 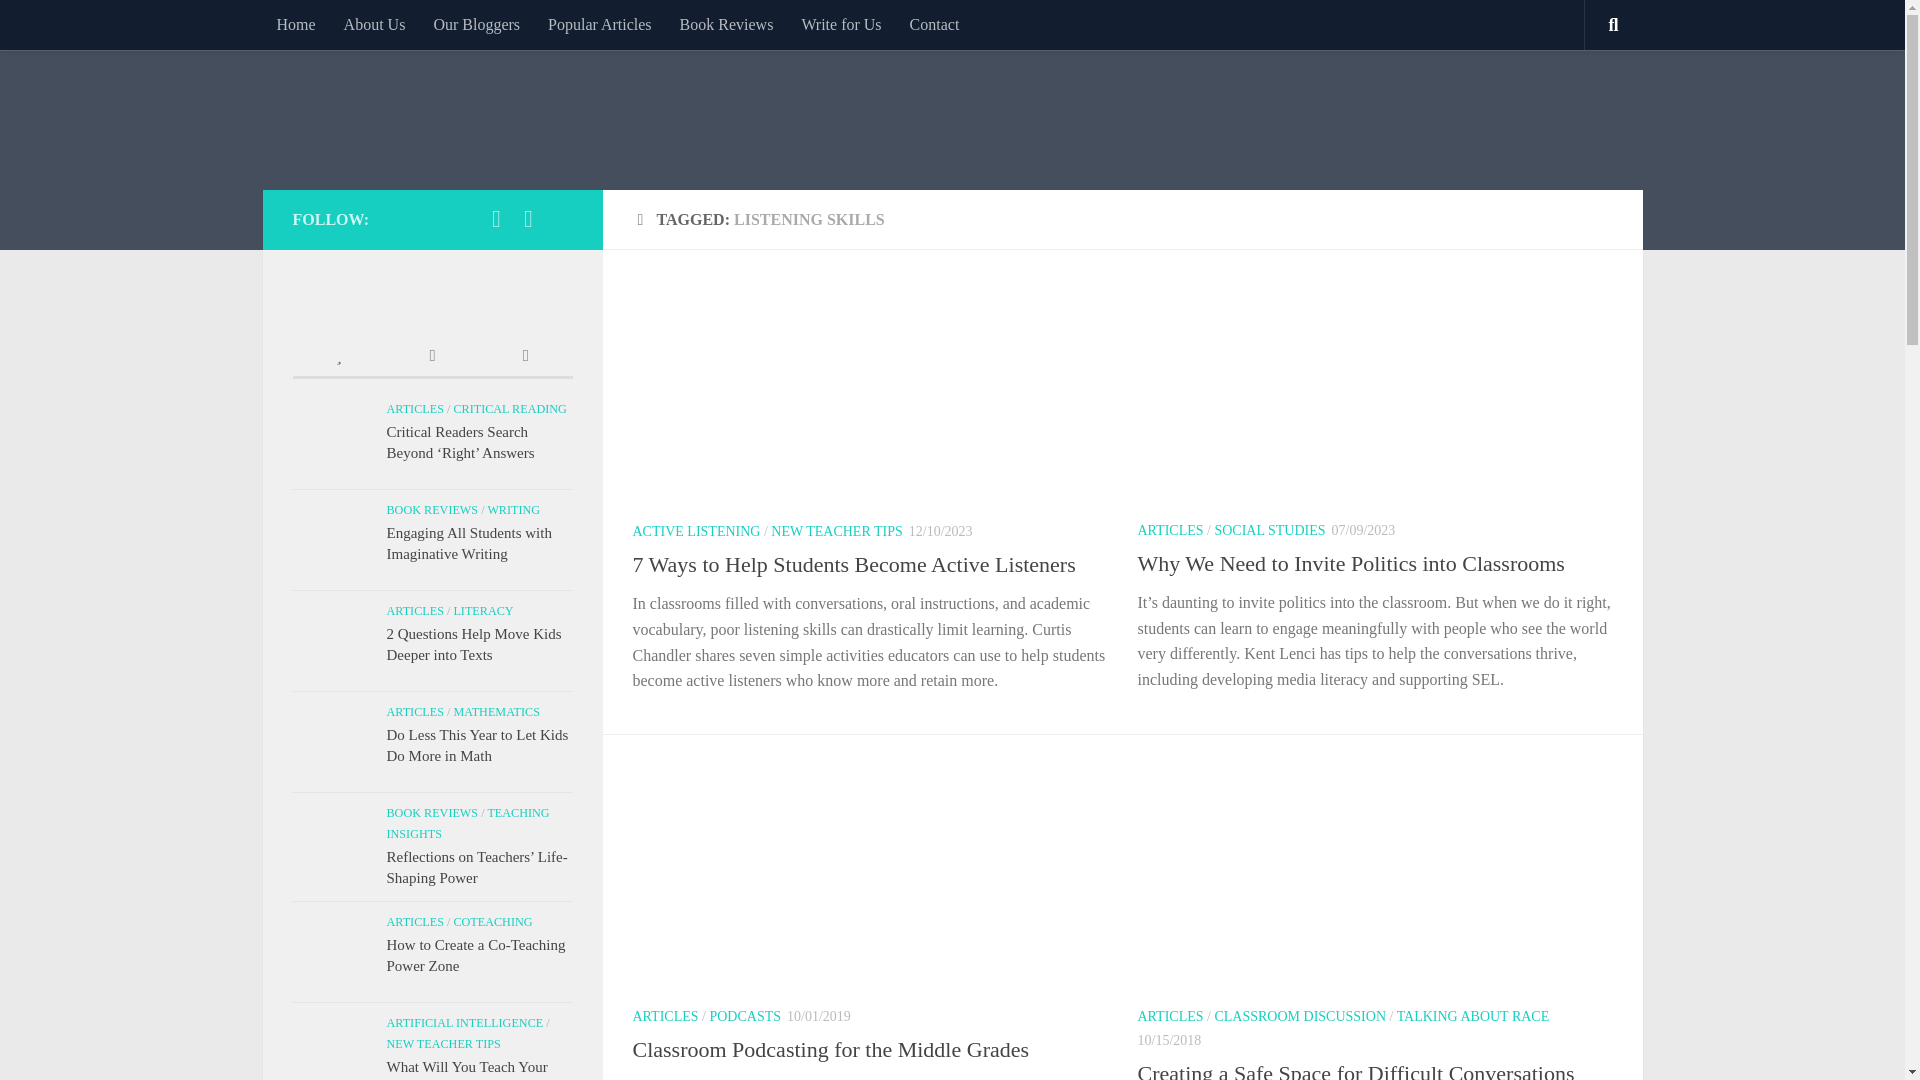 What do you see at coordinates (294, 24) in the screenshot?
I see `Home` at bounding box center [294, 24].